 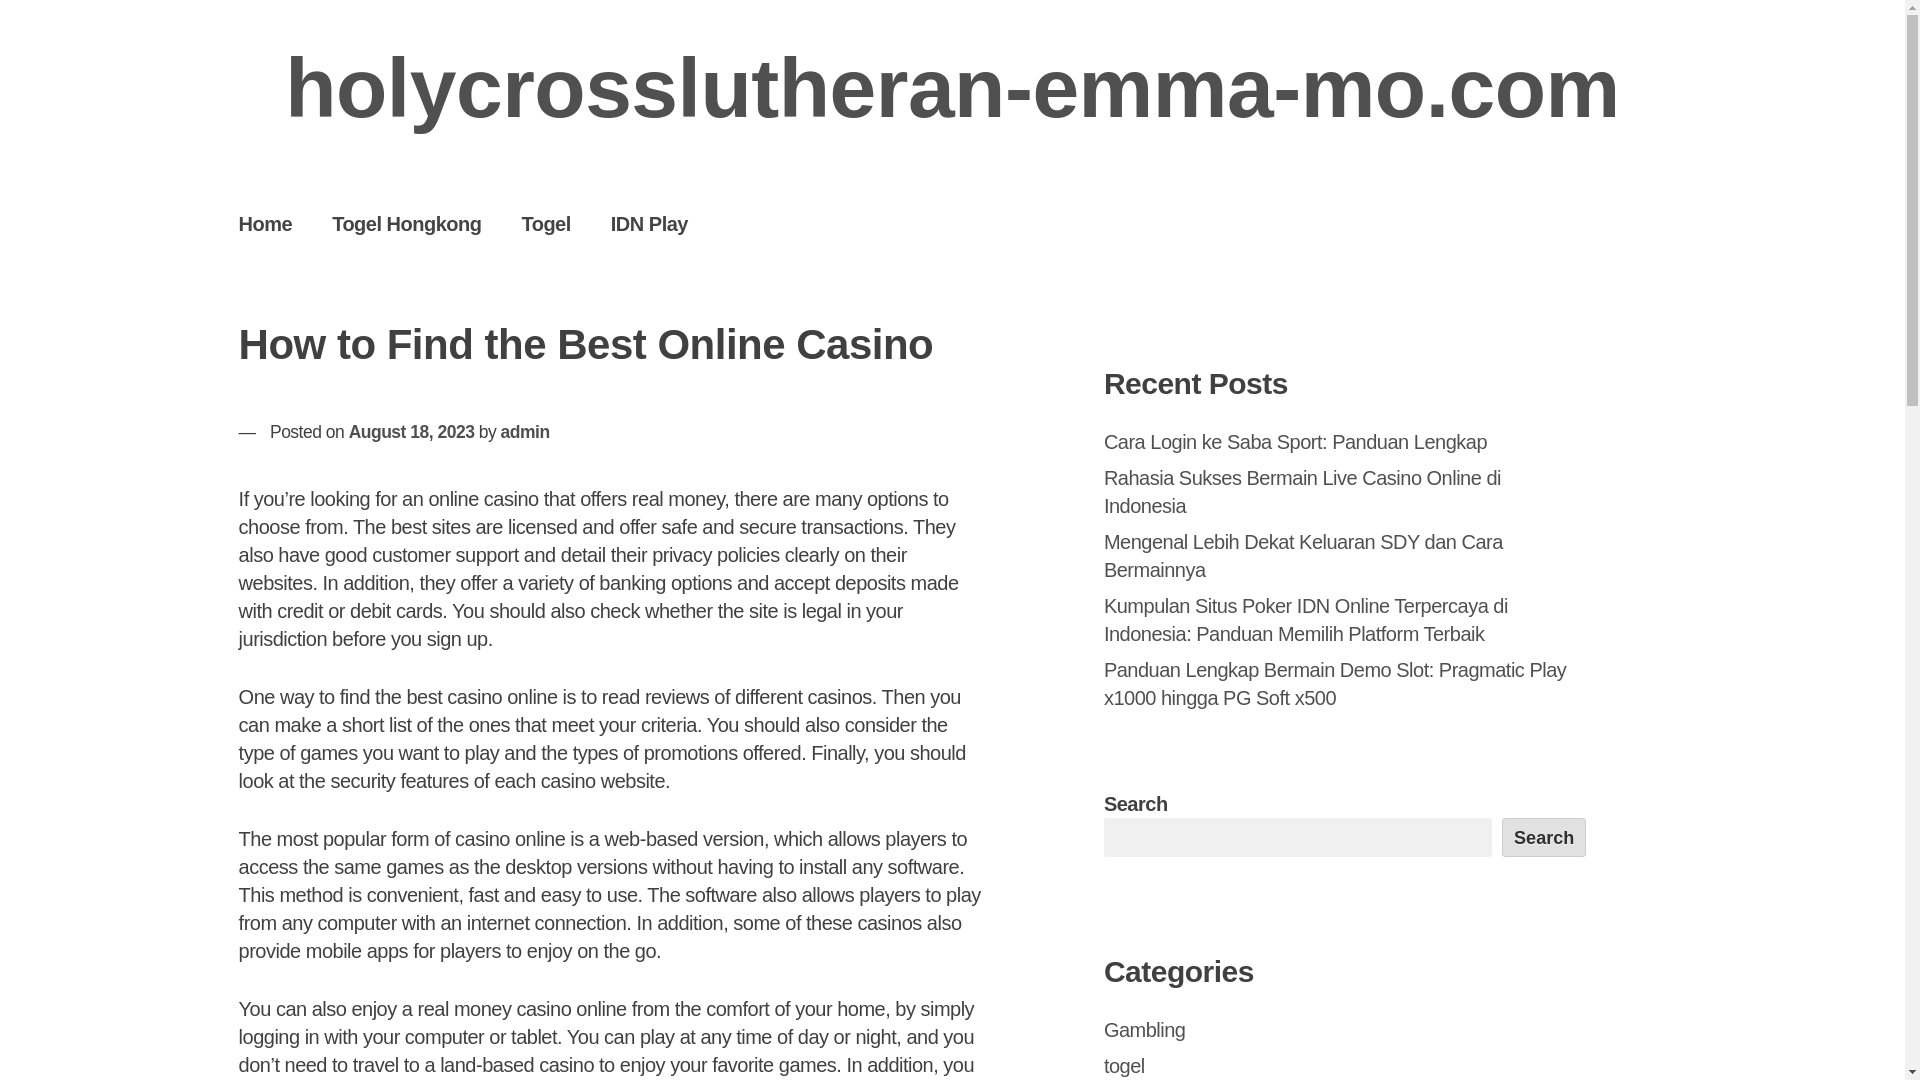 What do you see at coordinates (412, 432) in the screenshot?
I see `August 18, 2023` at bounding box center [412, 432].